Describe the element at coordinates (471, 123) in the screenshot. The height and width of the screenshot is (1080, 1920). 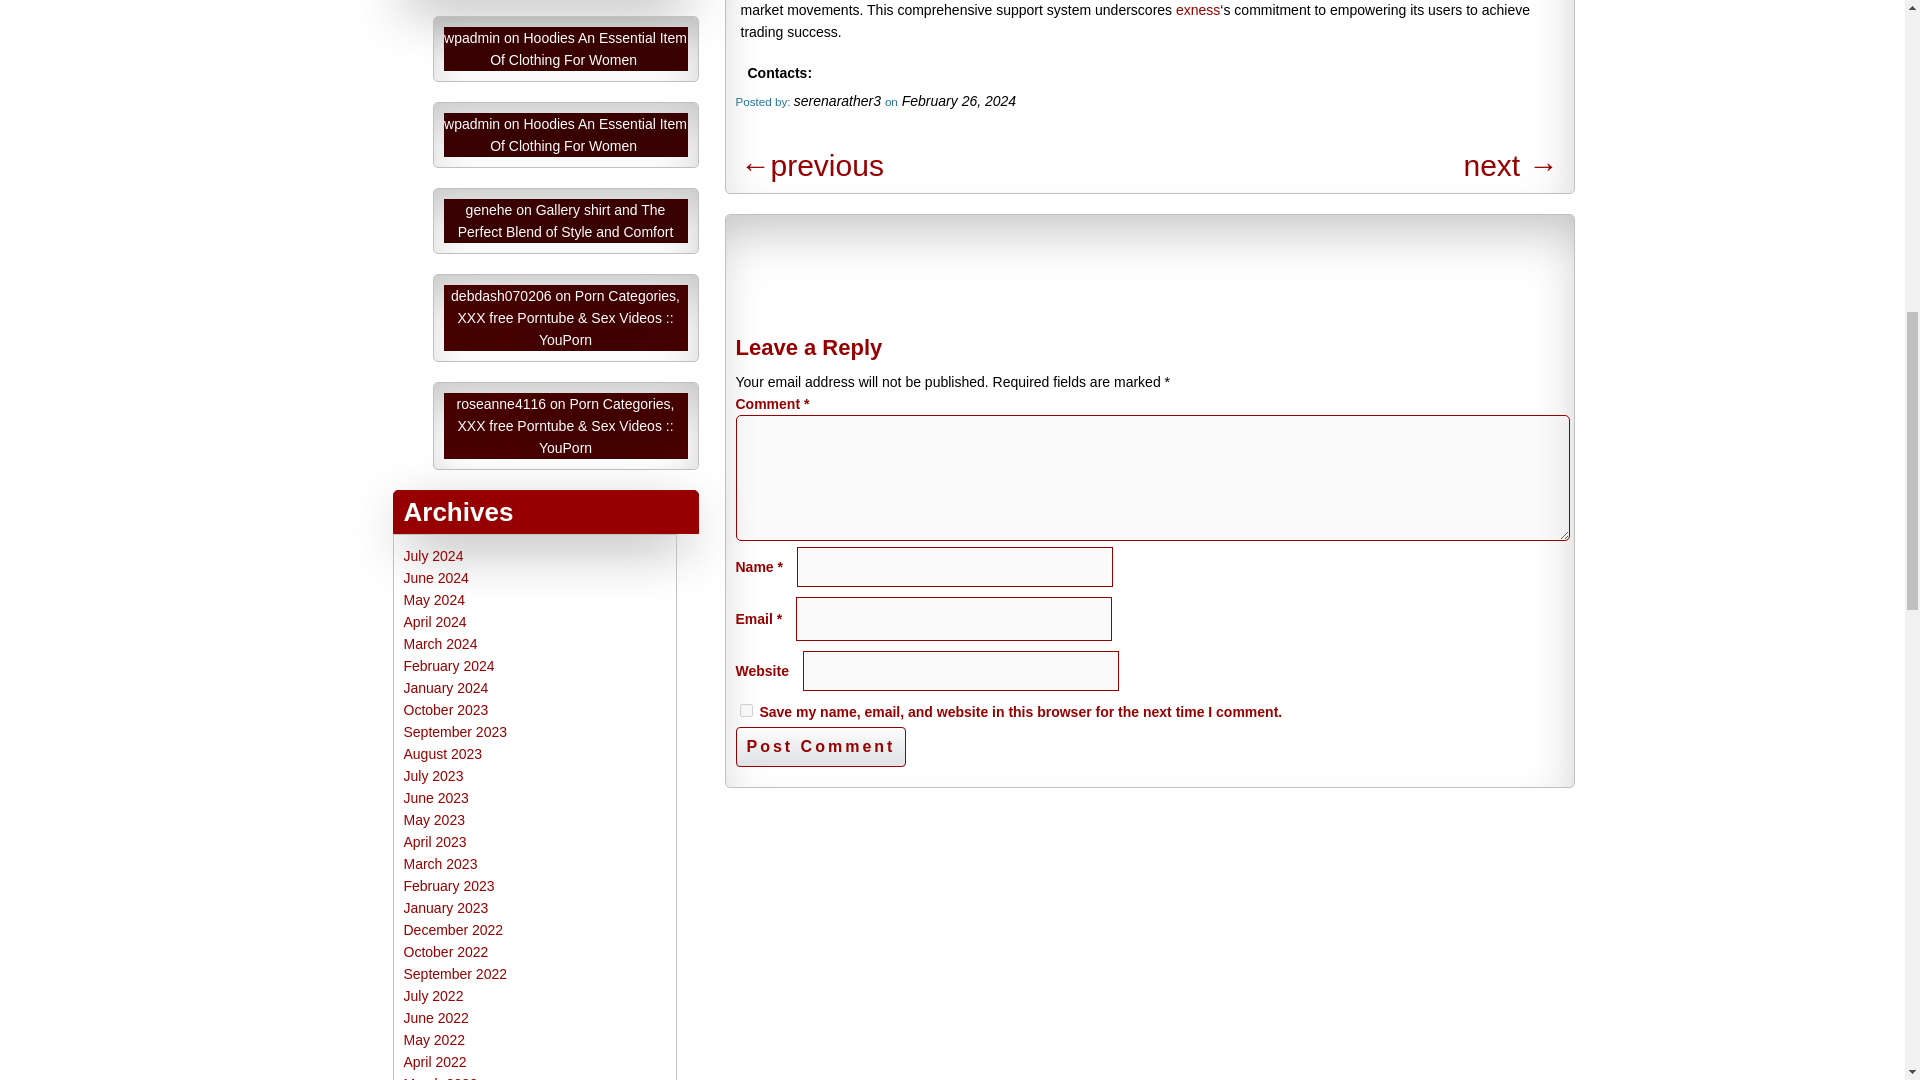
I see `wpadmin` at that location.